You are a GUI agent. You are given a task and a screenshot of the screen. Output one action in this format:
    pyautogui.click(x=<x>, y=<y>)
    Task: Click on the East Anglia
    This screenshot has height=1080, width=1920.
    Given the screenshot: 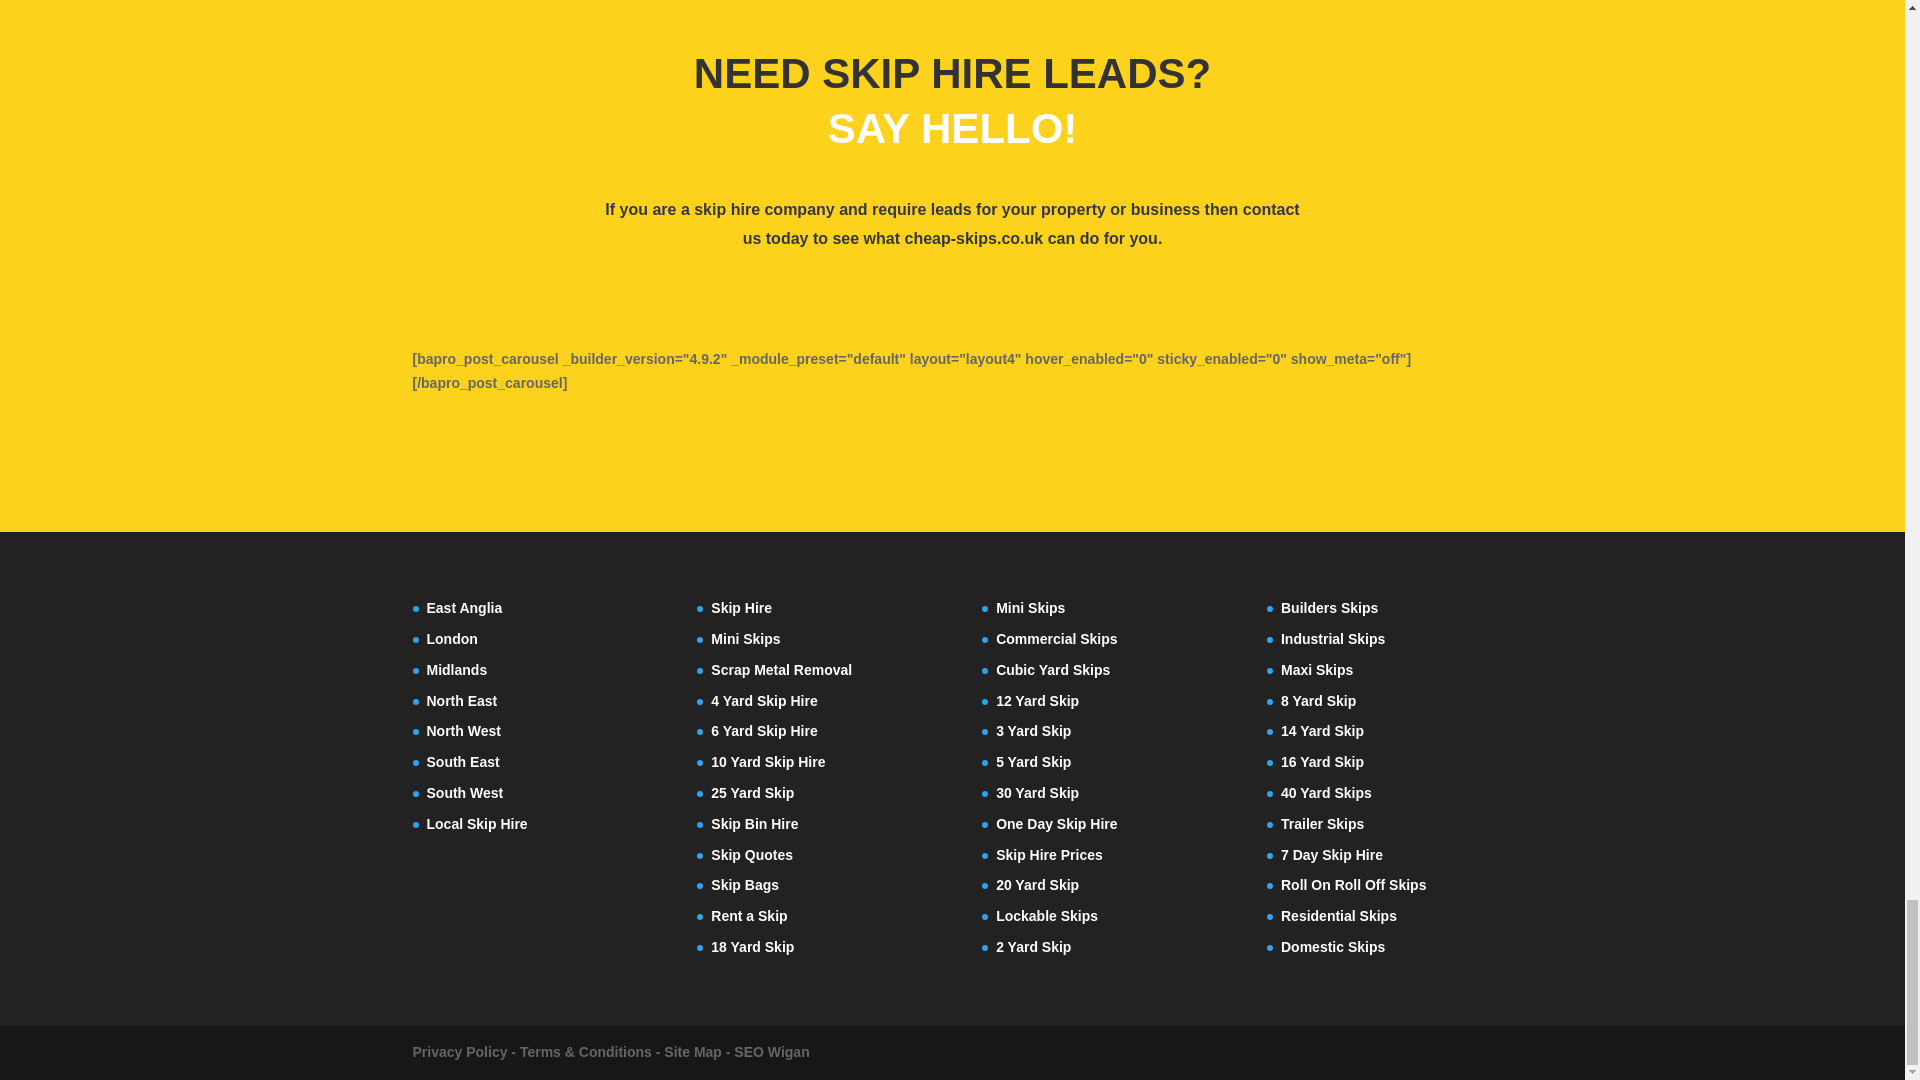 What is the action you would take?
    pyautogui.click(x=464, y=608)
    